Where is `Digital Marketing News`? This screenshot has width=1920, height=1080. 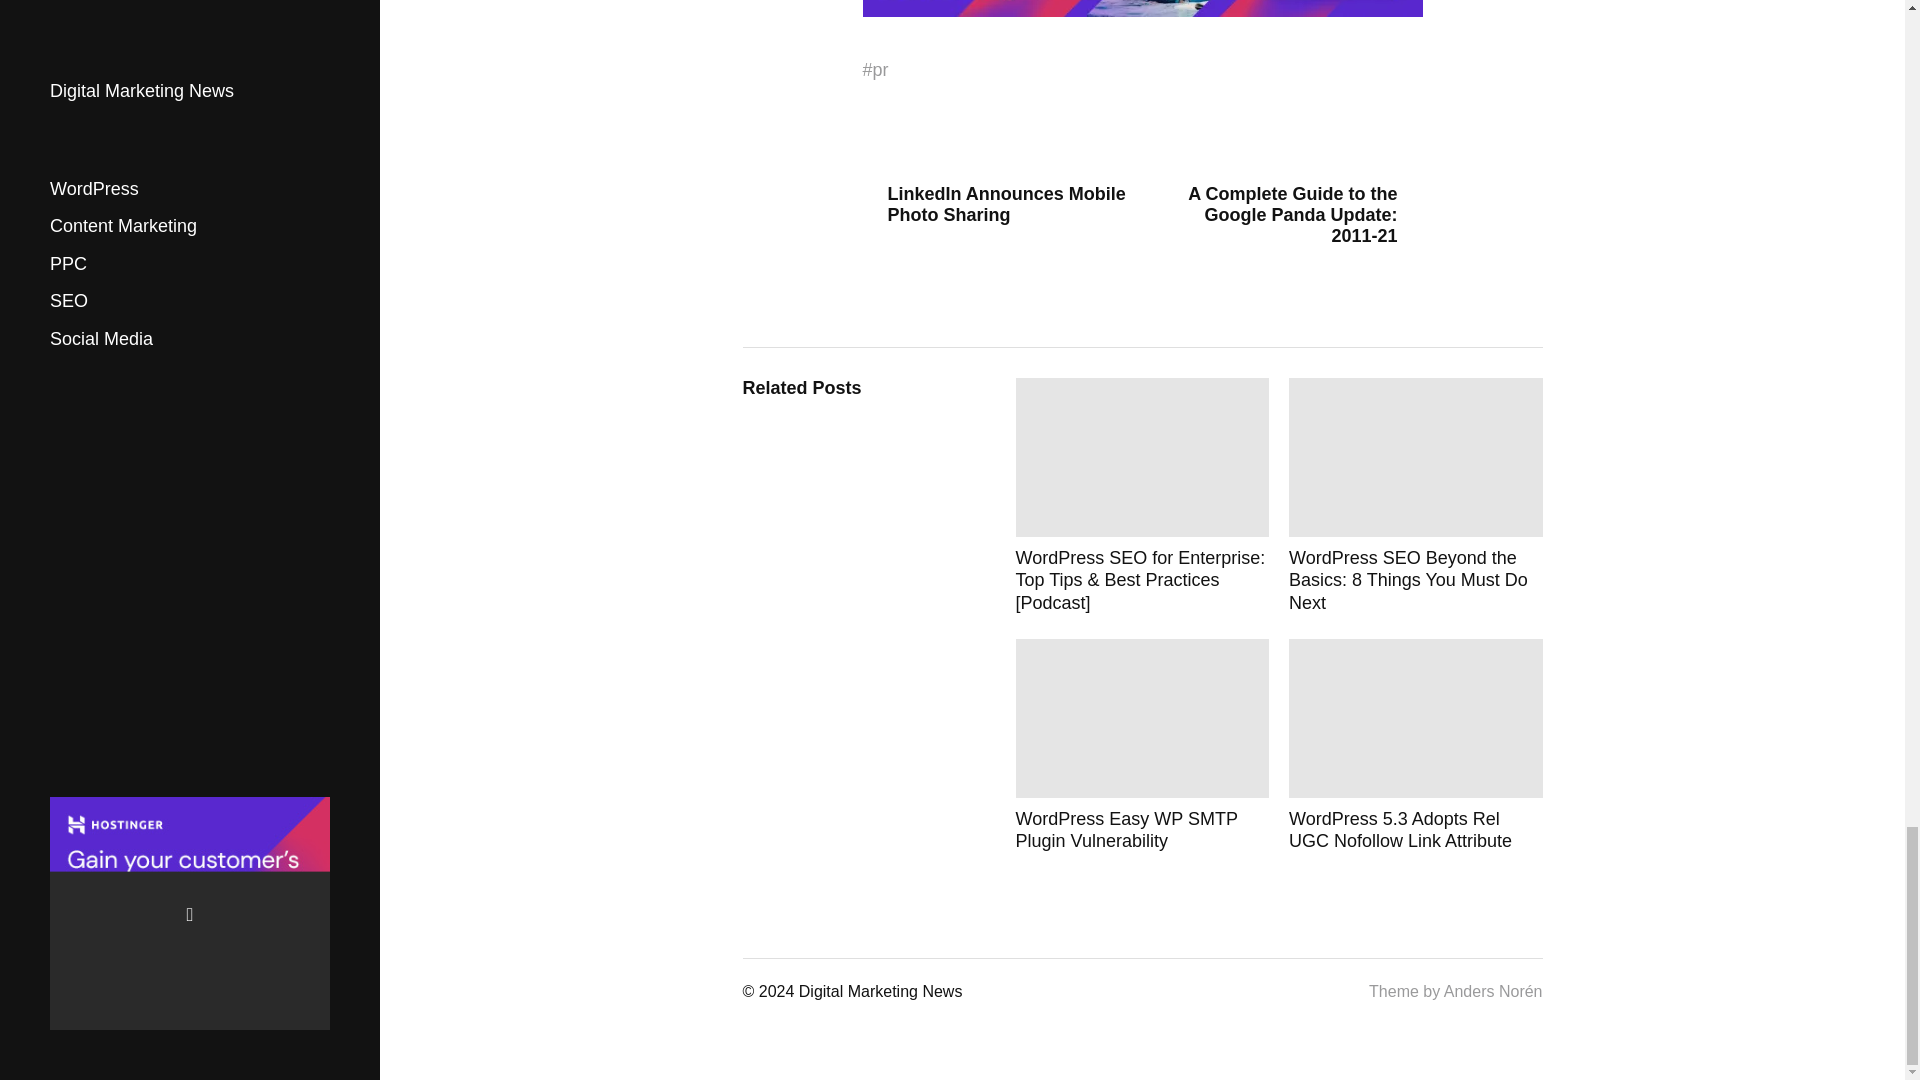 Digital Marketing News is located at coordinates (880, 992).